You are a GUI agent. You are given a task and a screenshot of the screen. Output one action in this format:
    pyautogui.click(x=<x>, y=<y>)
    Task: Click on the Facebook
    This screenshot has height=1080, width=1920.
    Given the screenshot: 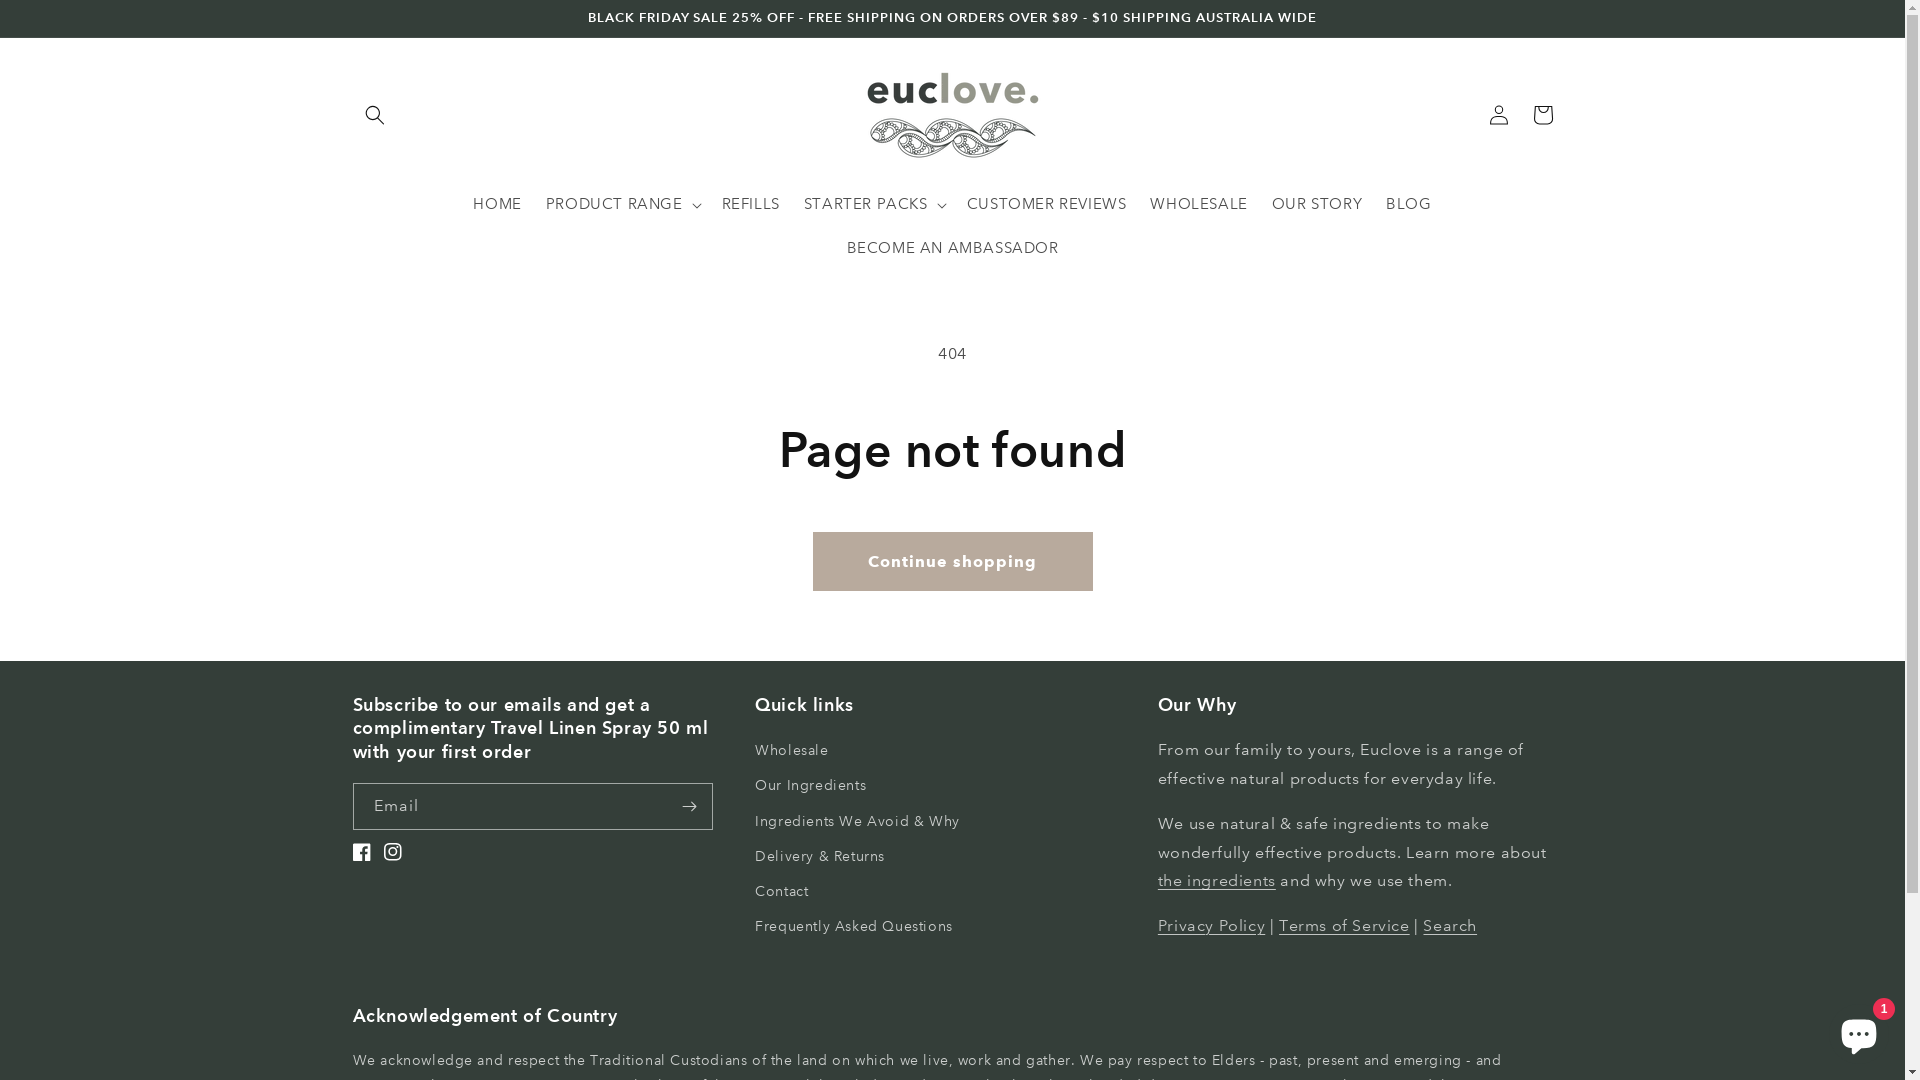 What is the action you would take?
    pyautogui.click(x=368, y=852)
    